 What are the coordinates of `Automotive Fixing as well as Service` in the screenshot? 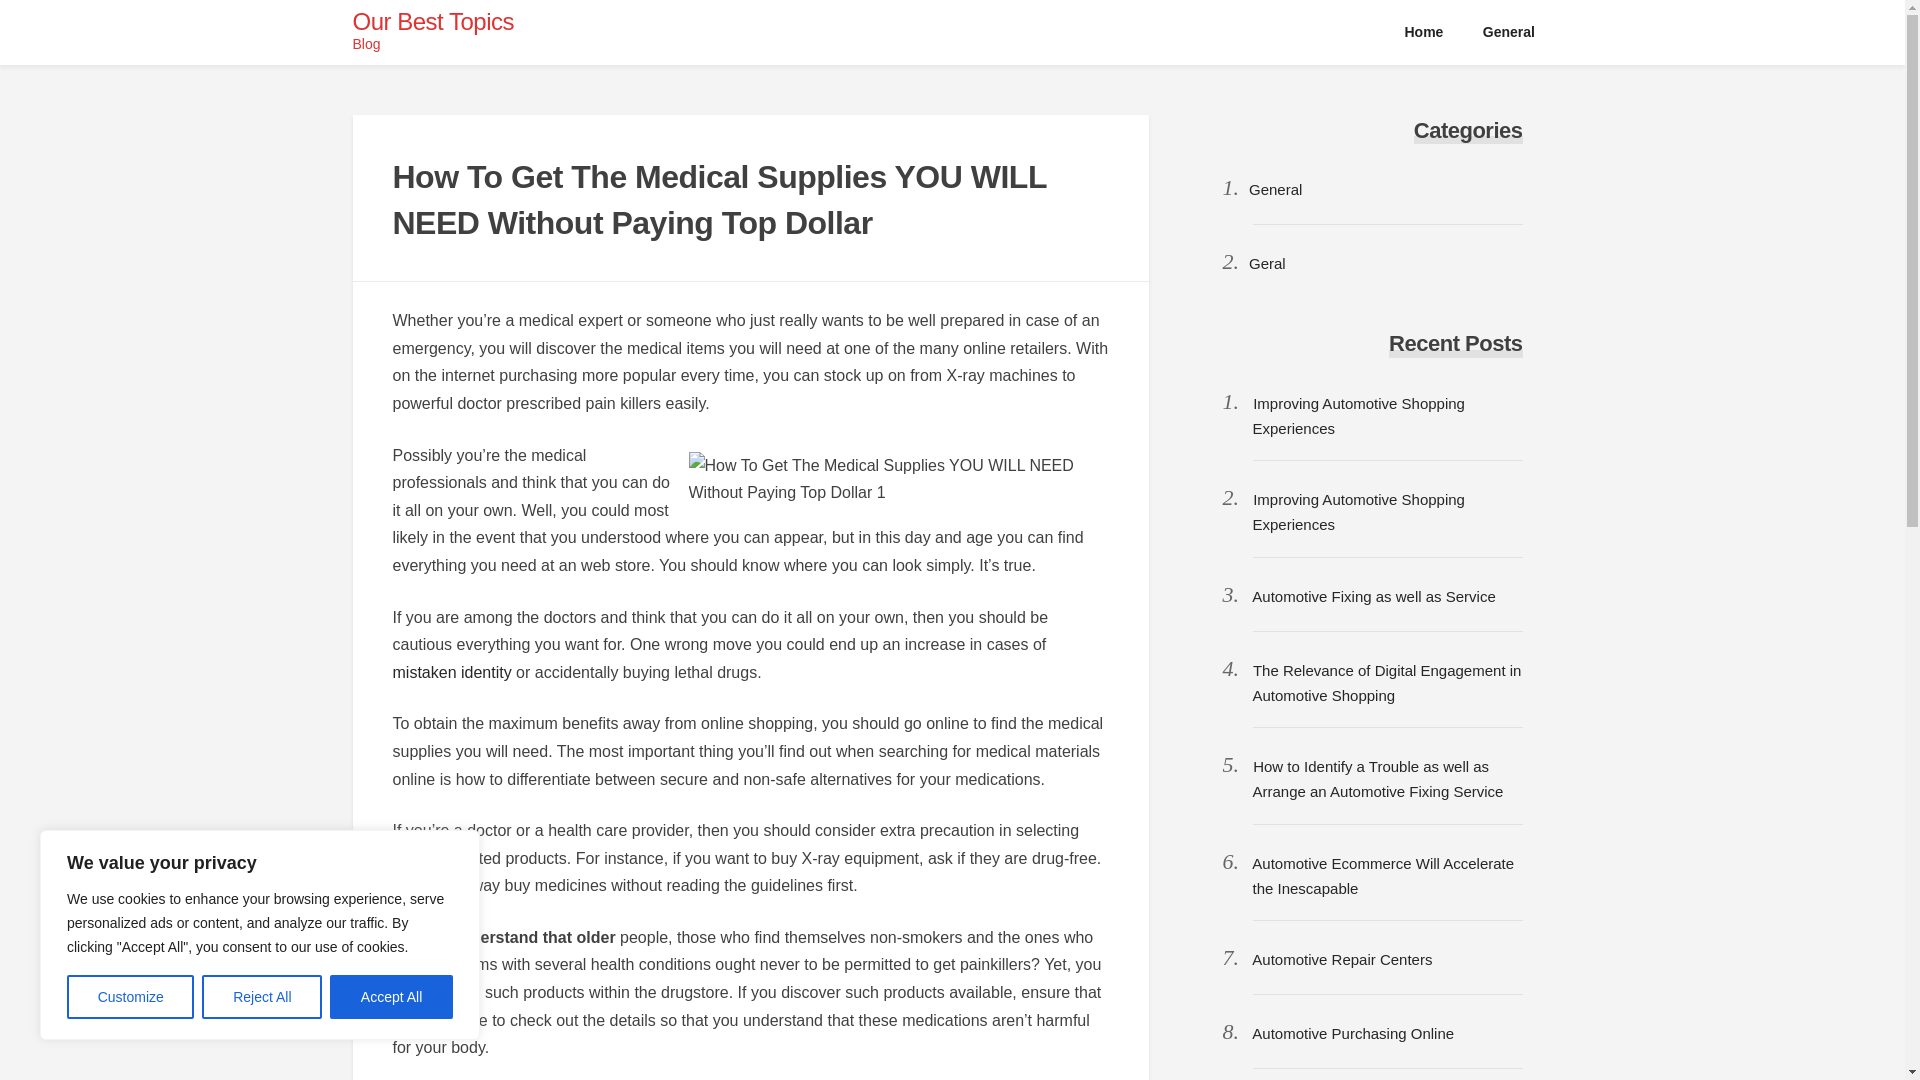 It's located at (1373, 596).